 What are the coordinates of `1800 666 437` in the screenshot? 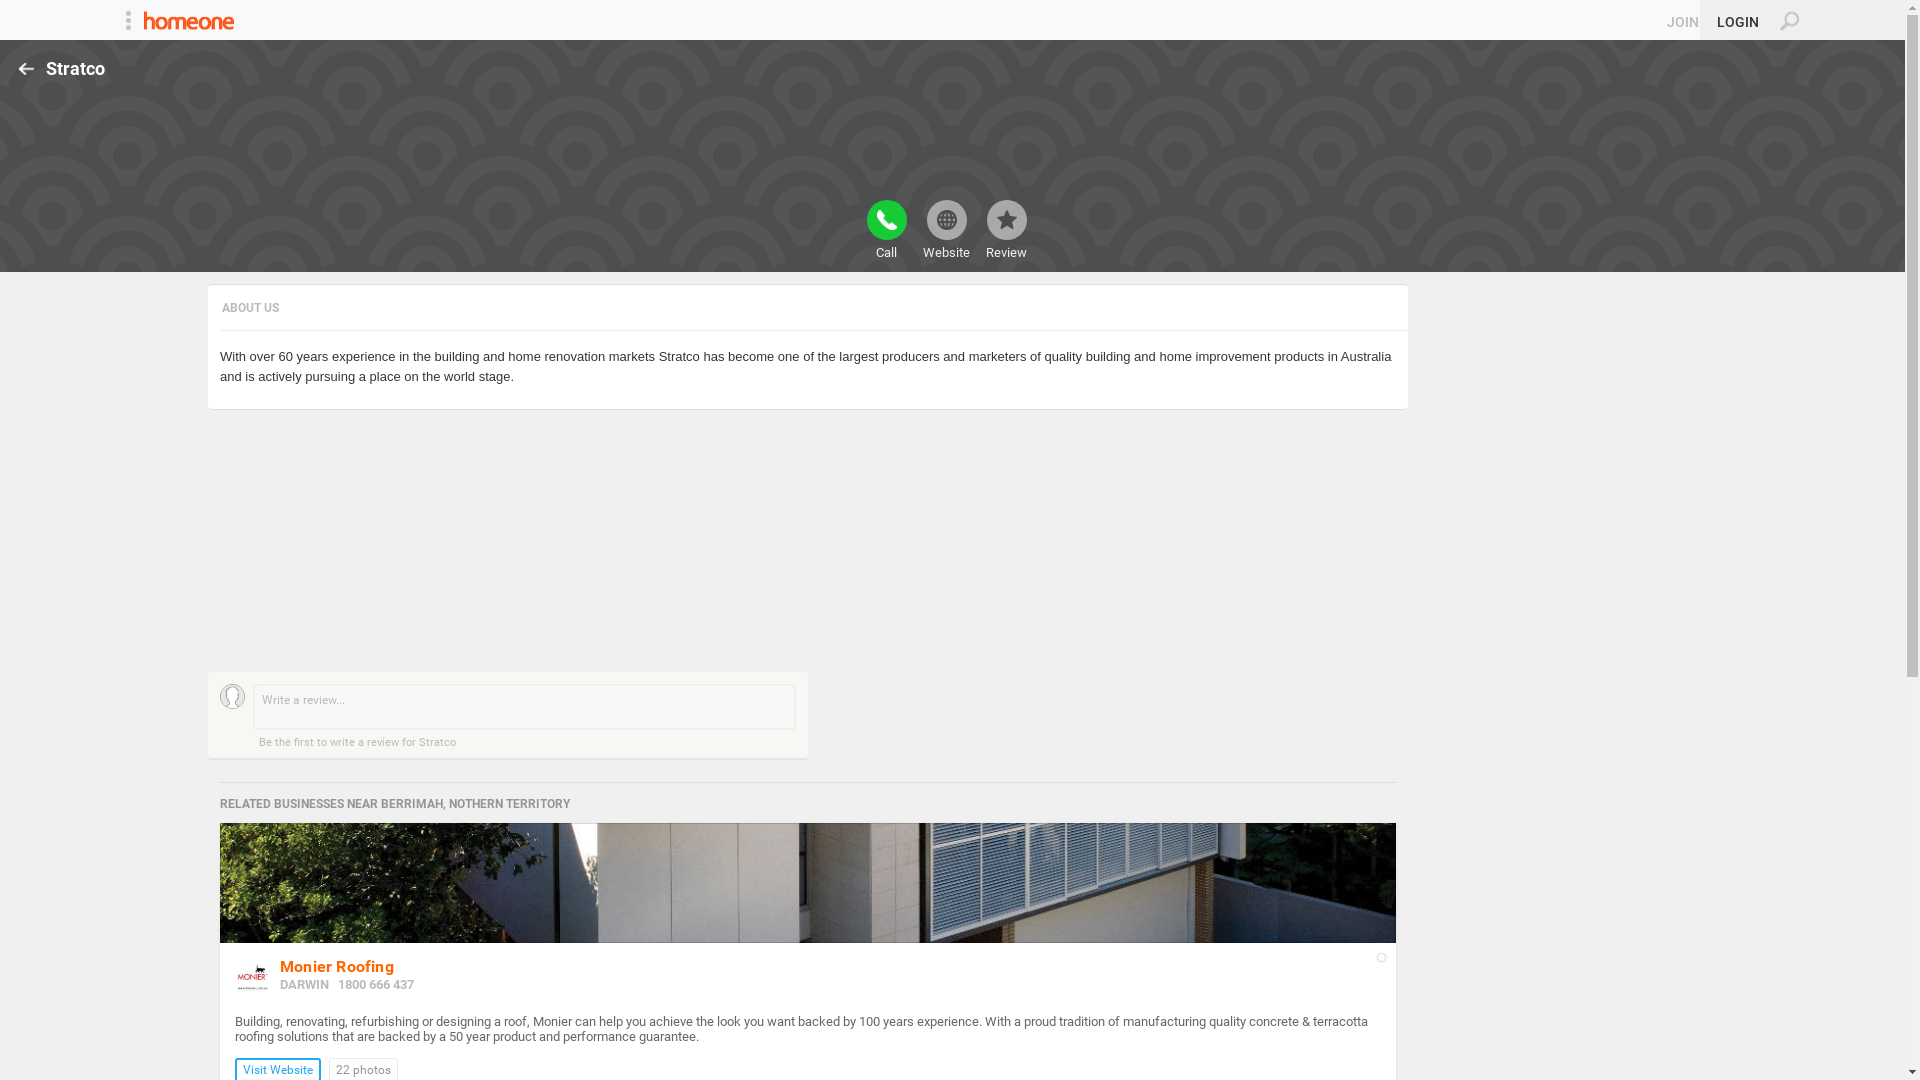 It's located at (376, 984).